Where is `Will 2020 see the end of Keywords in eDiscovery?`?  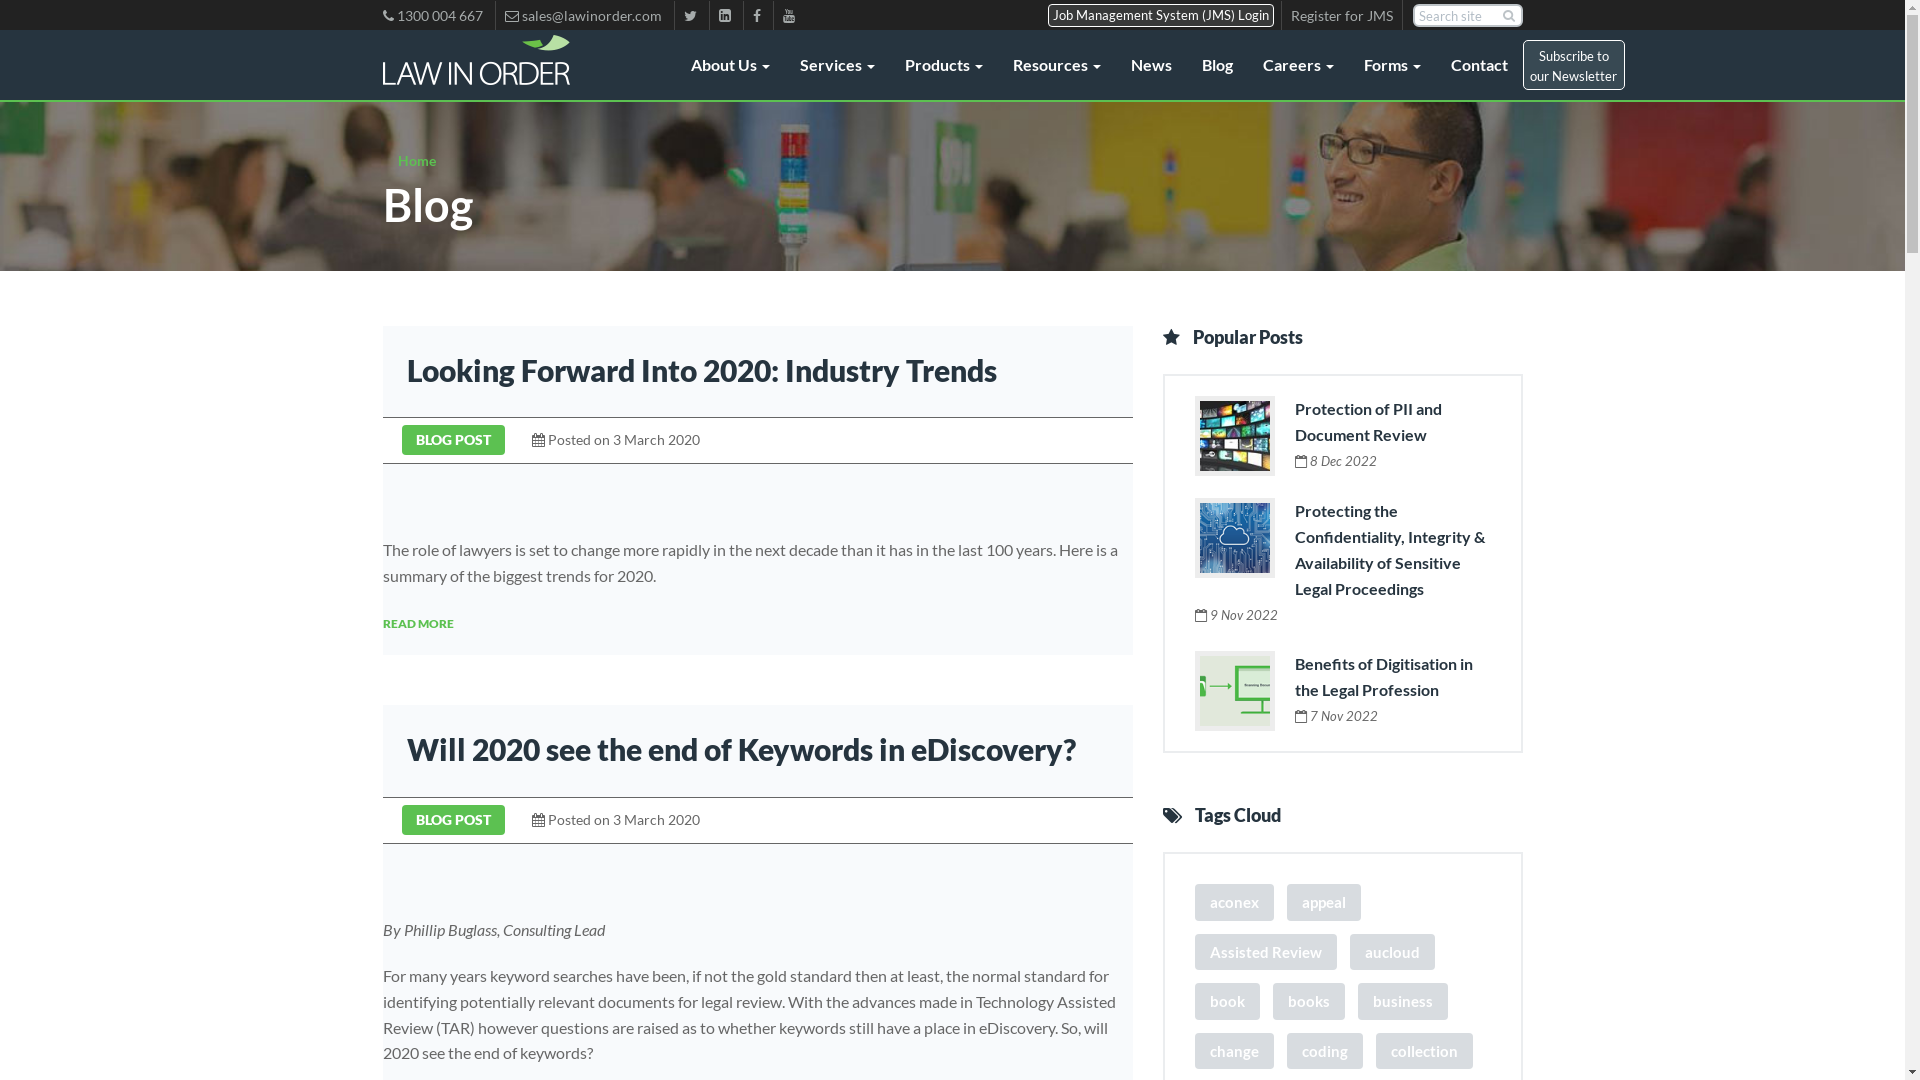 Will 2020 see the end of Keywords in eDiscovery? is located at coordinates (740, 749).